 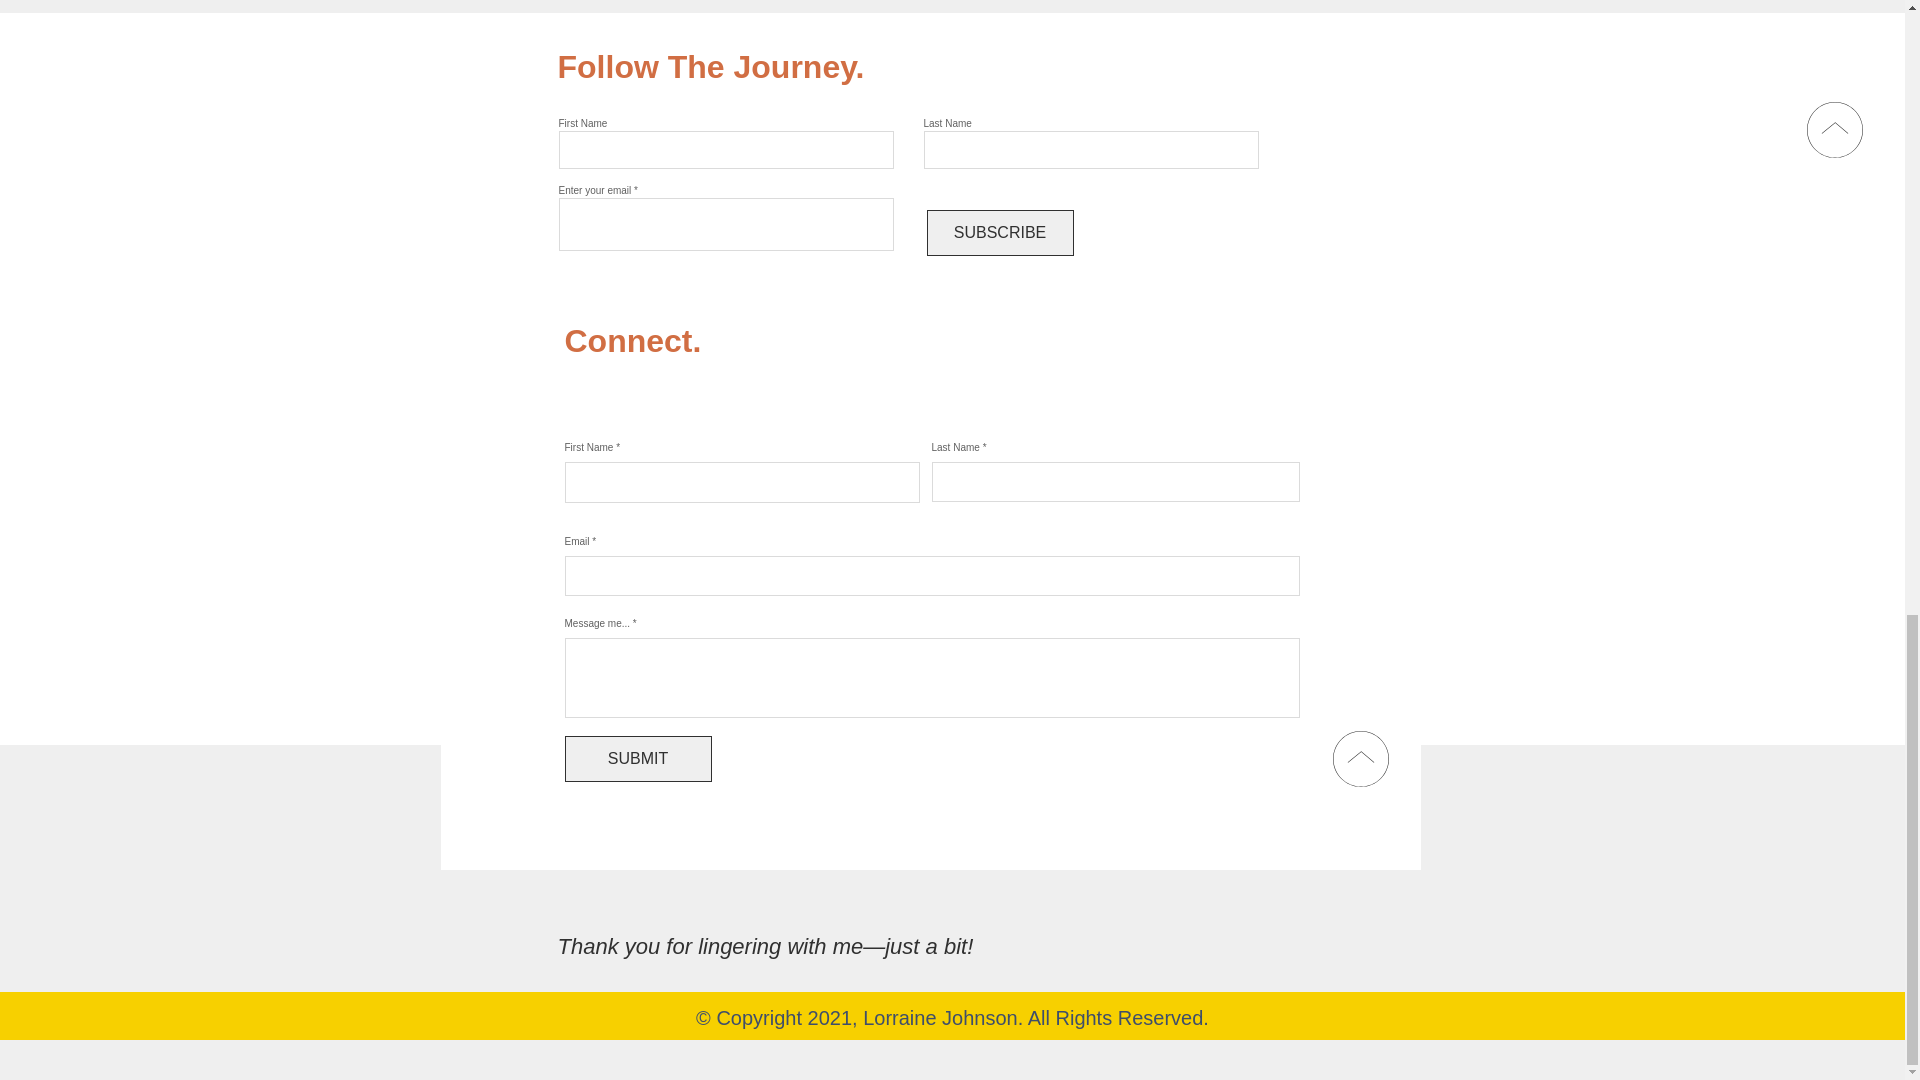 I want to click on SUBMIT, so click(x=637, y=758).